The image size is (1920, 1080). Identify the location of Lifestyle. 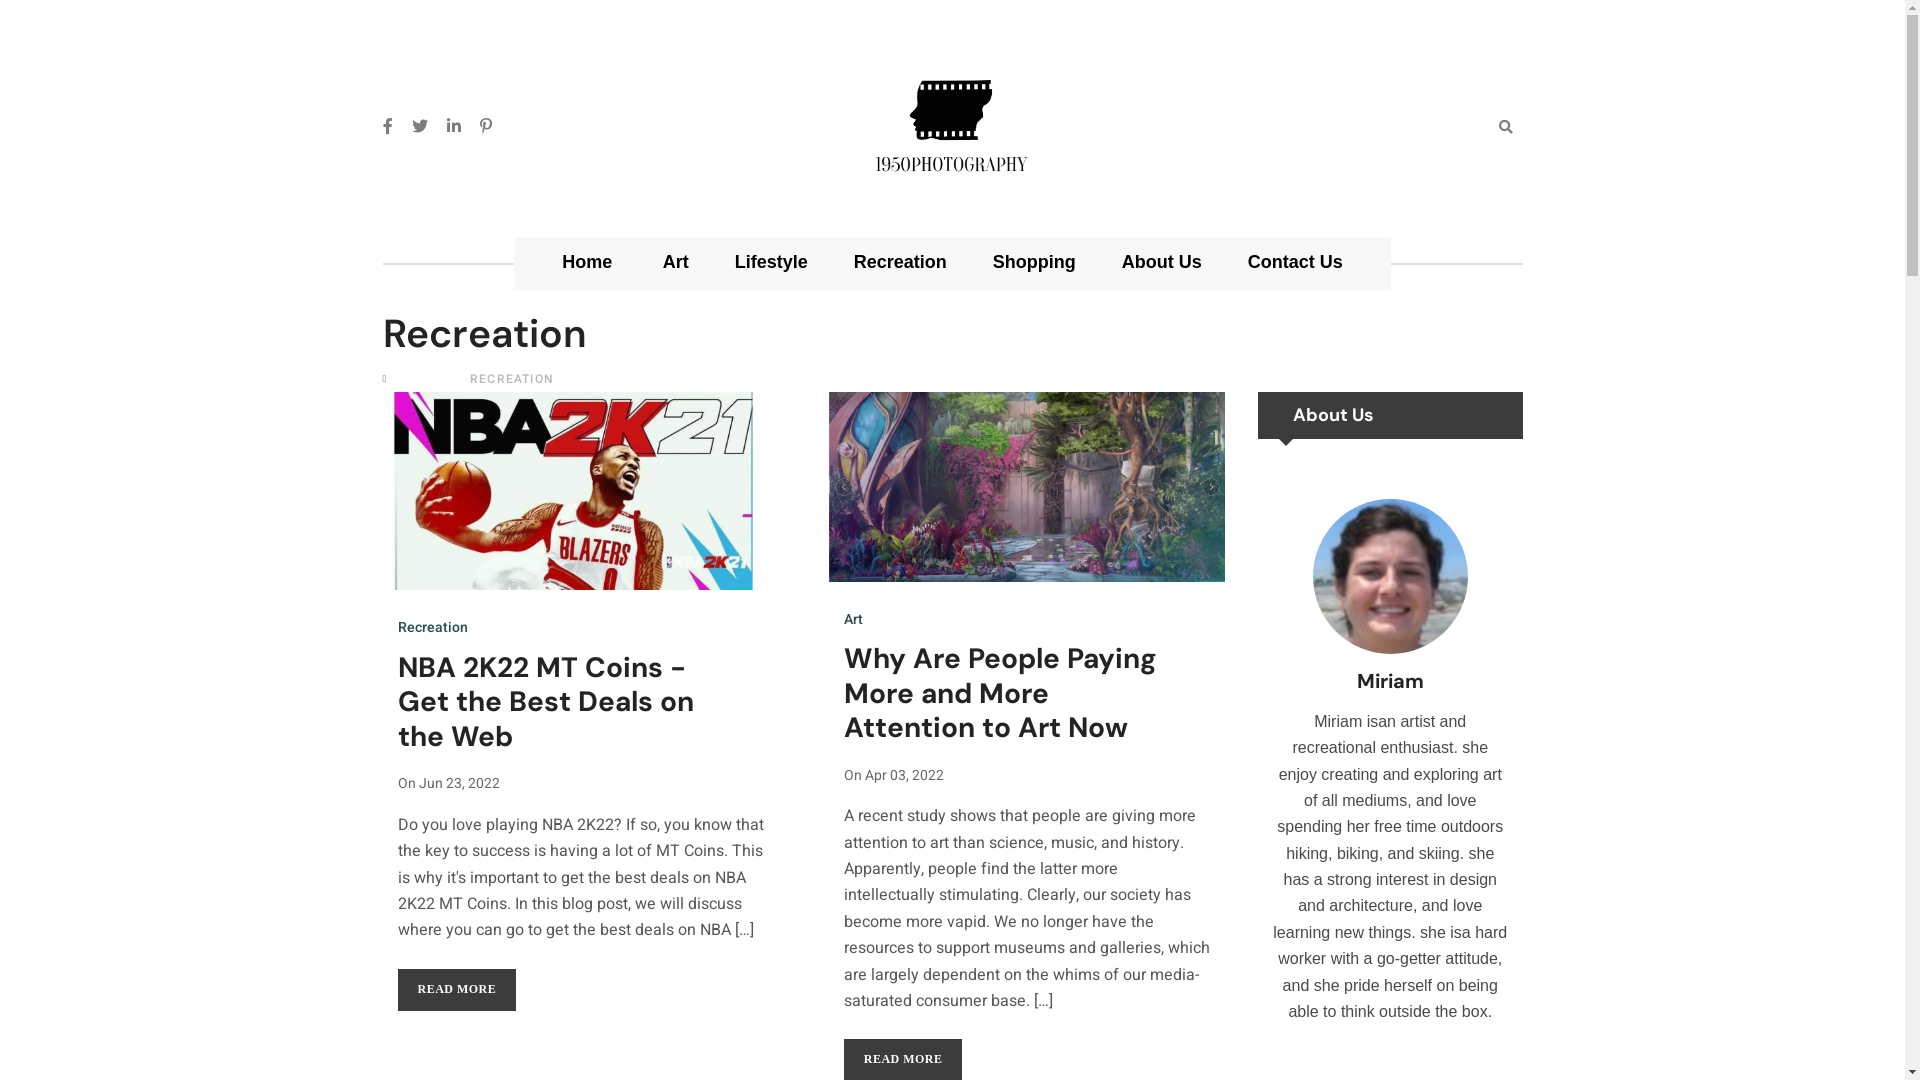
(772, 264).